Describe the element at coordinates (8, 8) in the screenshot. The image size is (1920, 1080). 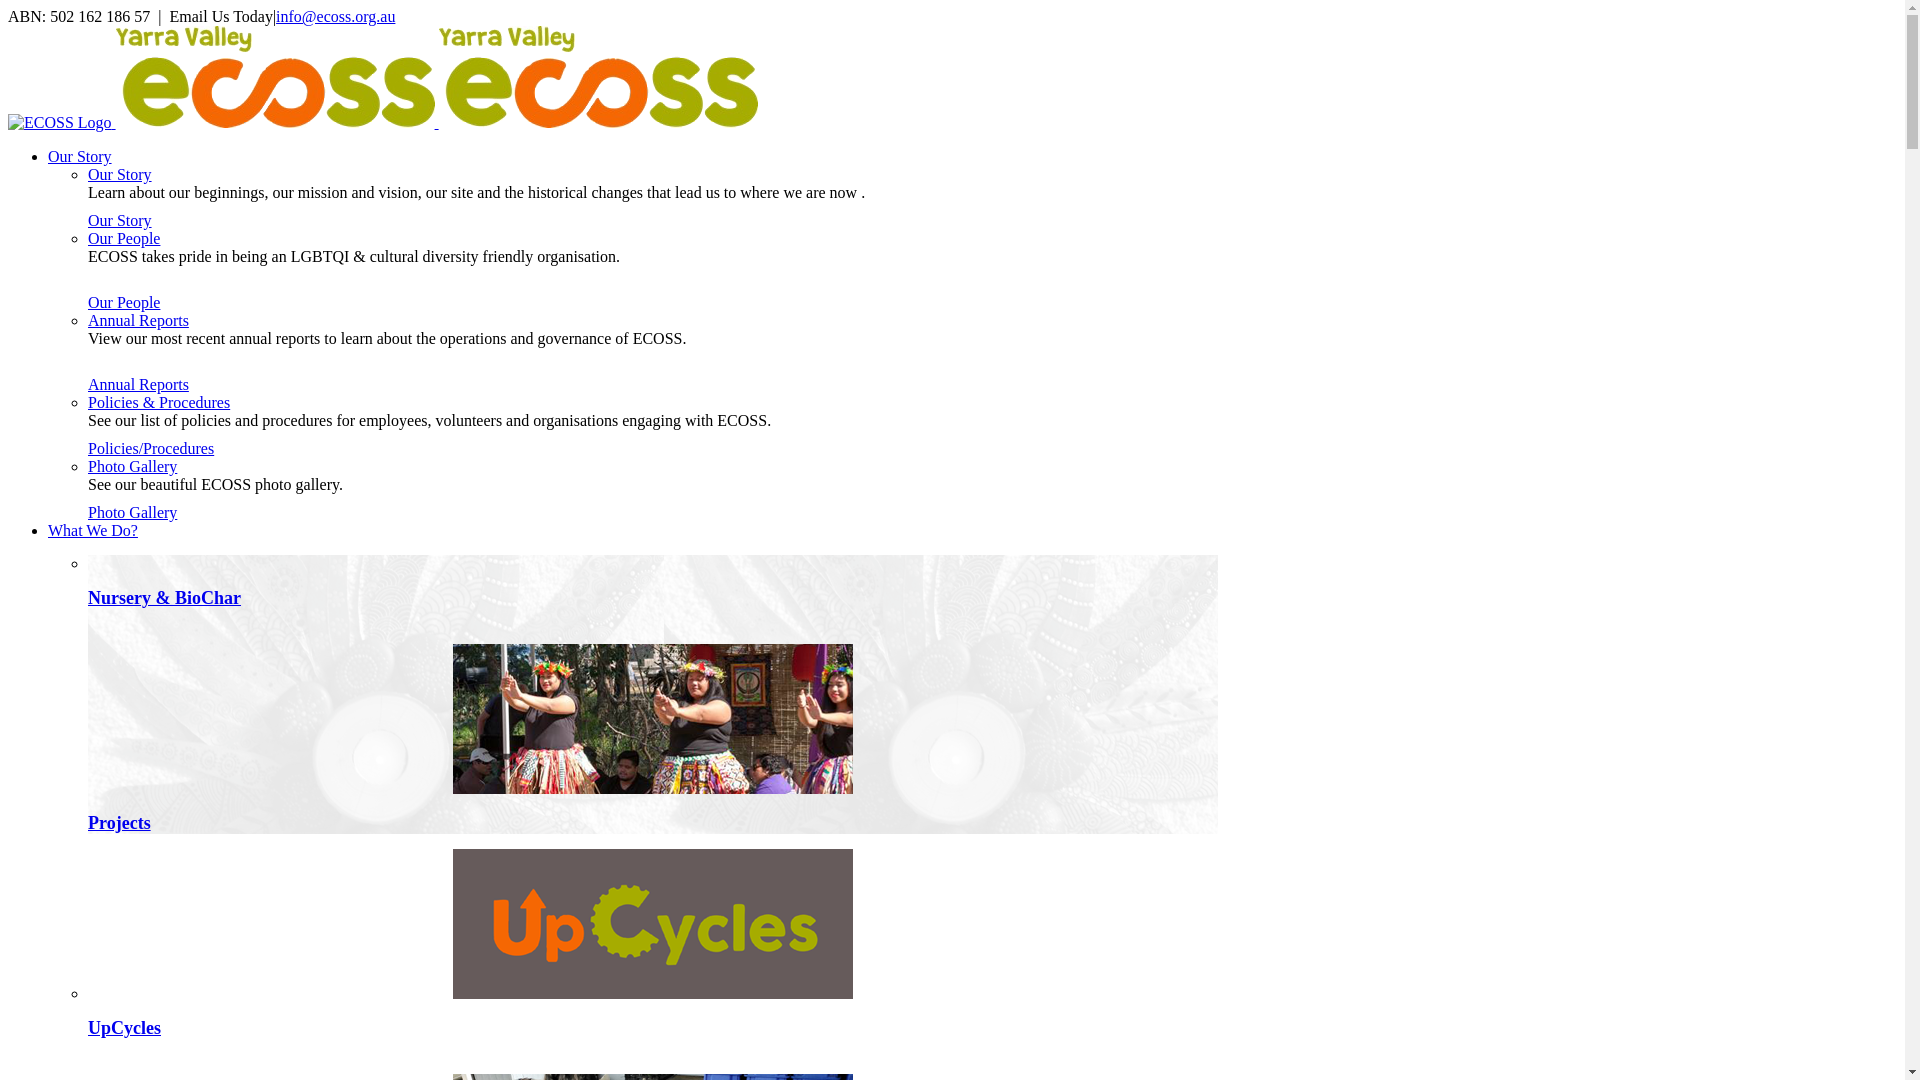
I see `Skip to content` at that location.